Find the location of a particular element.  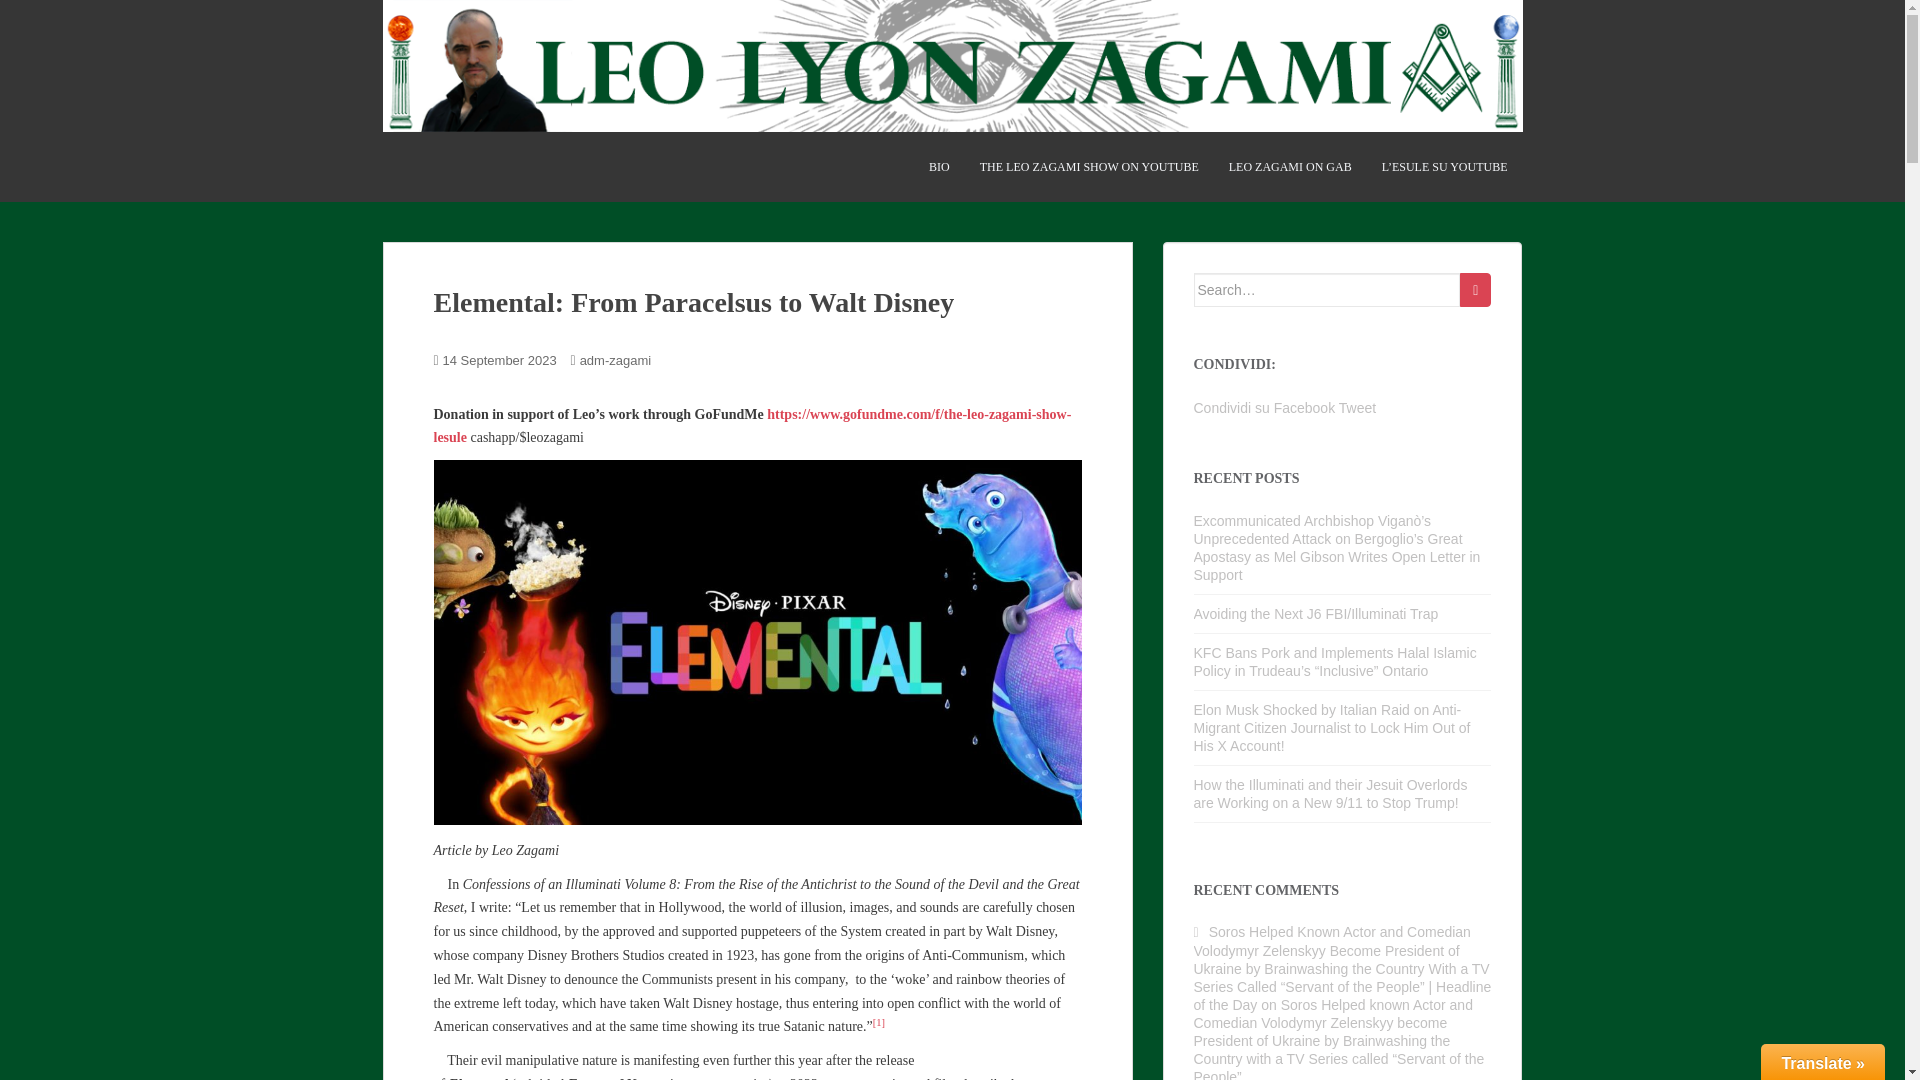

Tweet is located at coordinates (1357, 407).